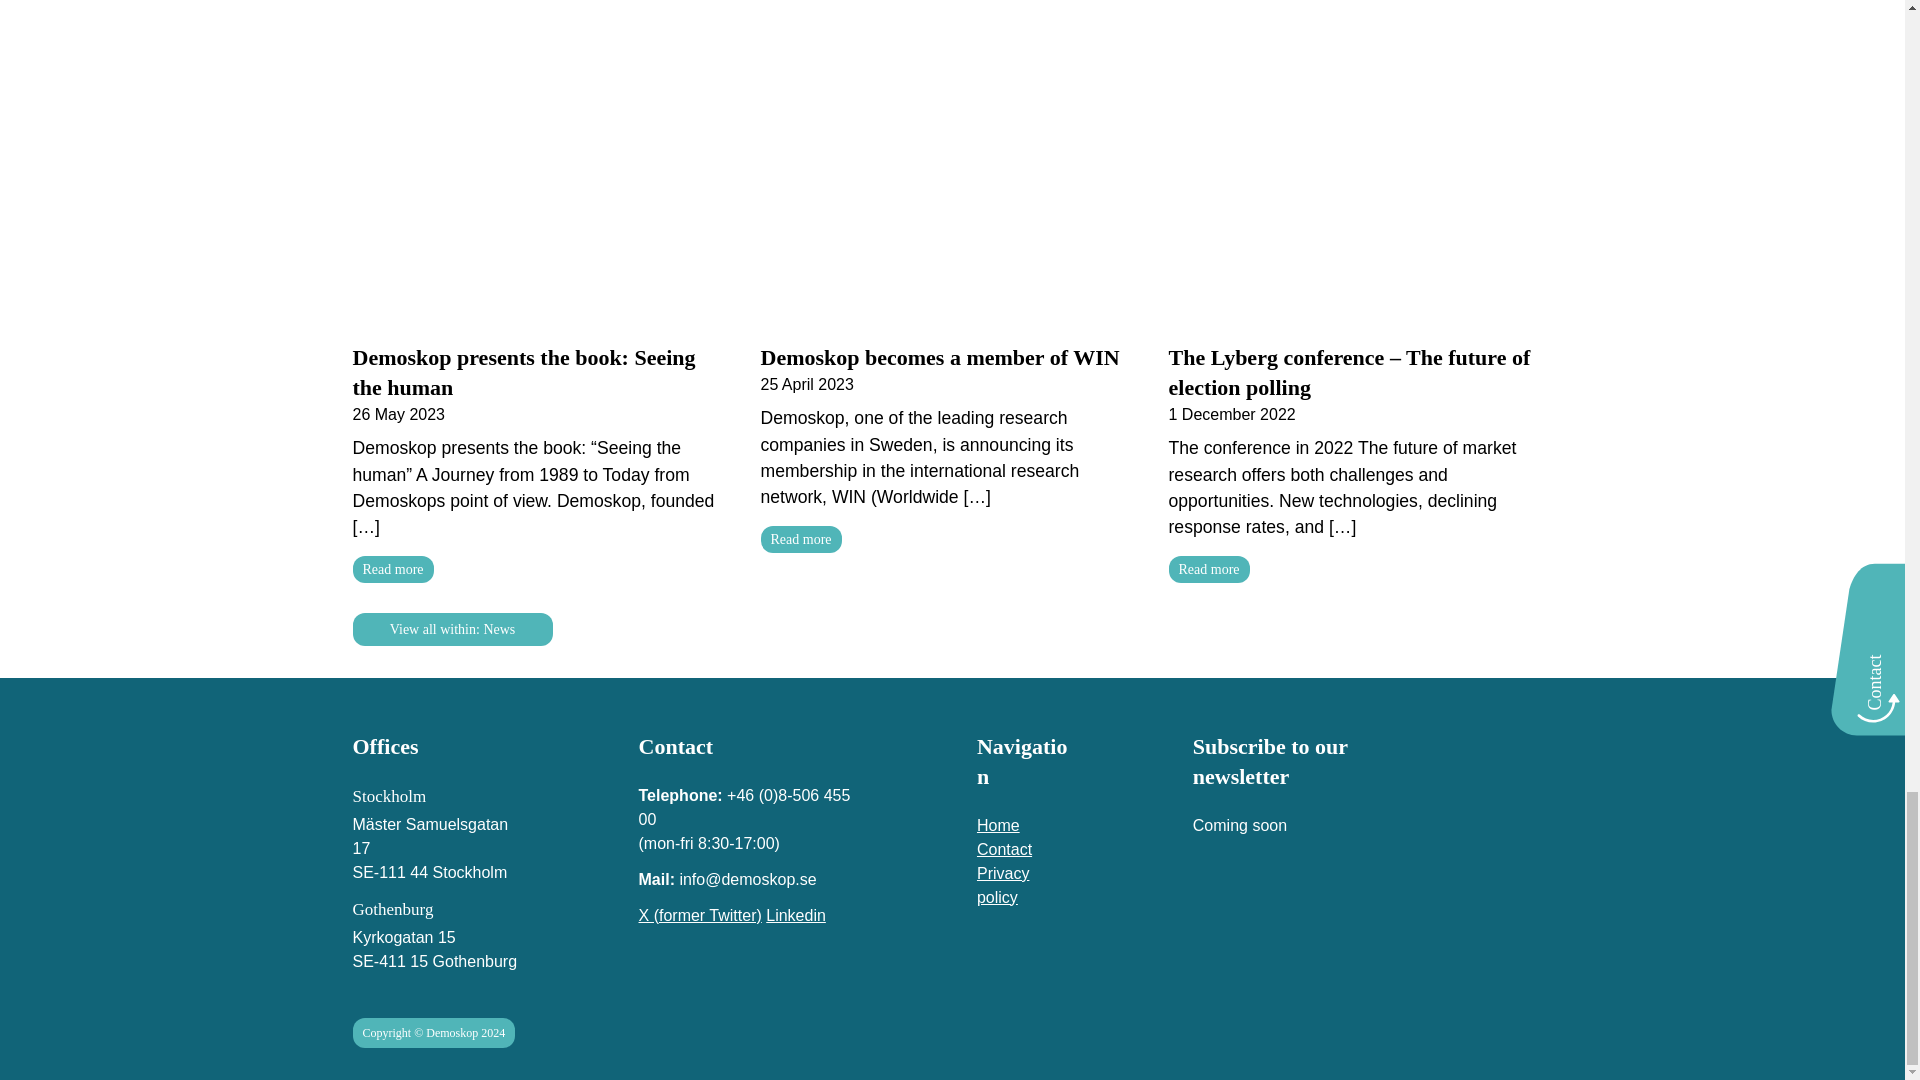 The height and width of the screenshot is (1080, 1920). Describe the element at coordinates (452, 629) in the screenshot. I see `View all within: News` at that location.